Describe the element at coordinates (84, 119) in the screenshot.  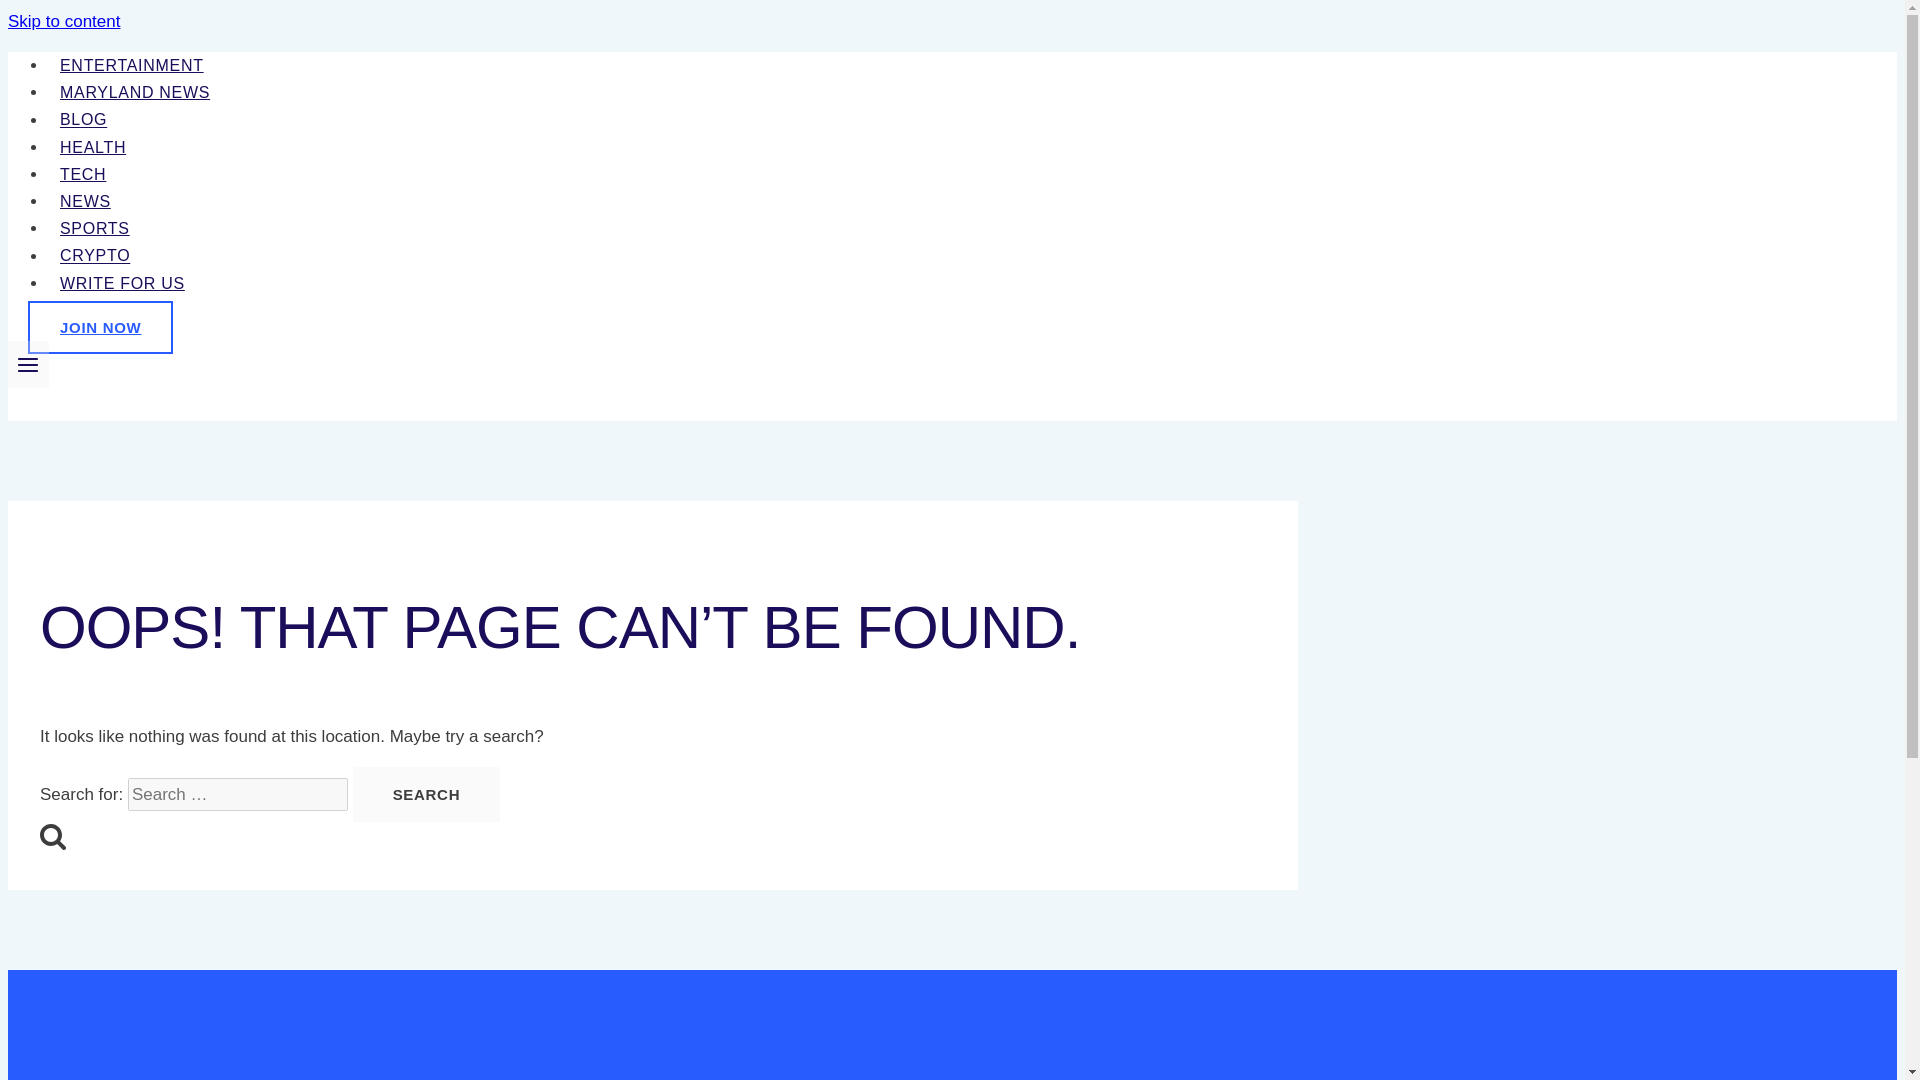
I see `BLOG` at that location.